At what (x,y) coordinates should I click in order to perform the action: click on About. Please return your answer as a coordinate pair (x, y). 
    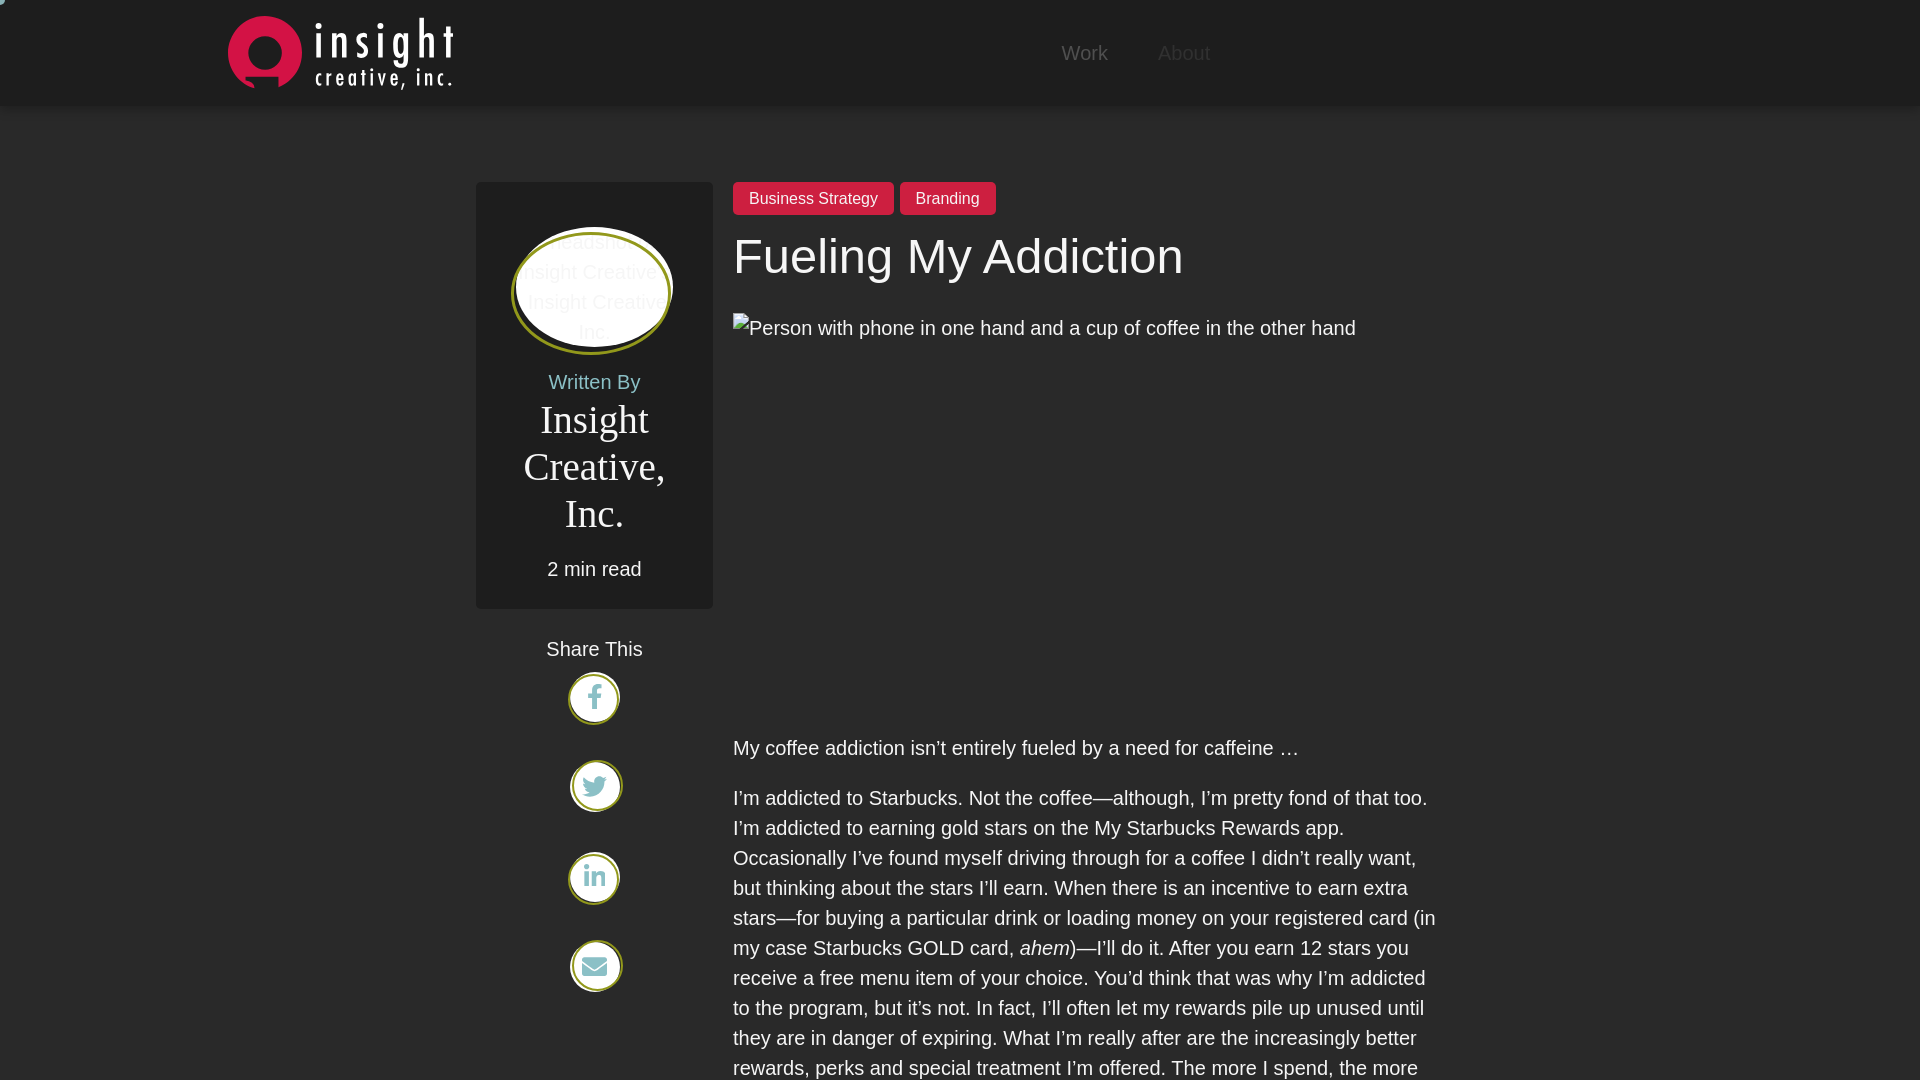
    Looking at the image, I should click on (1183, 52).